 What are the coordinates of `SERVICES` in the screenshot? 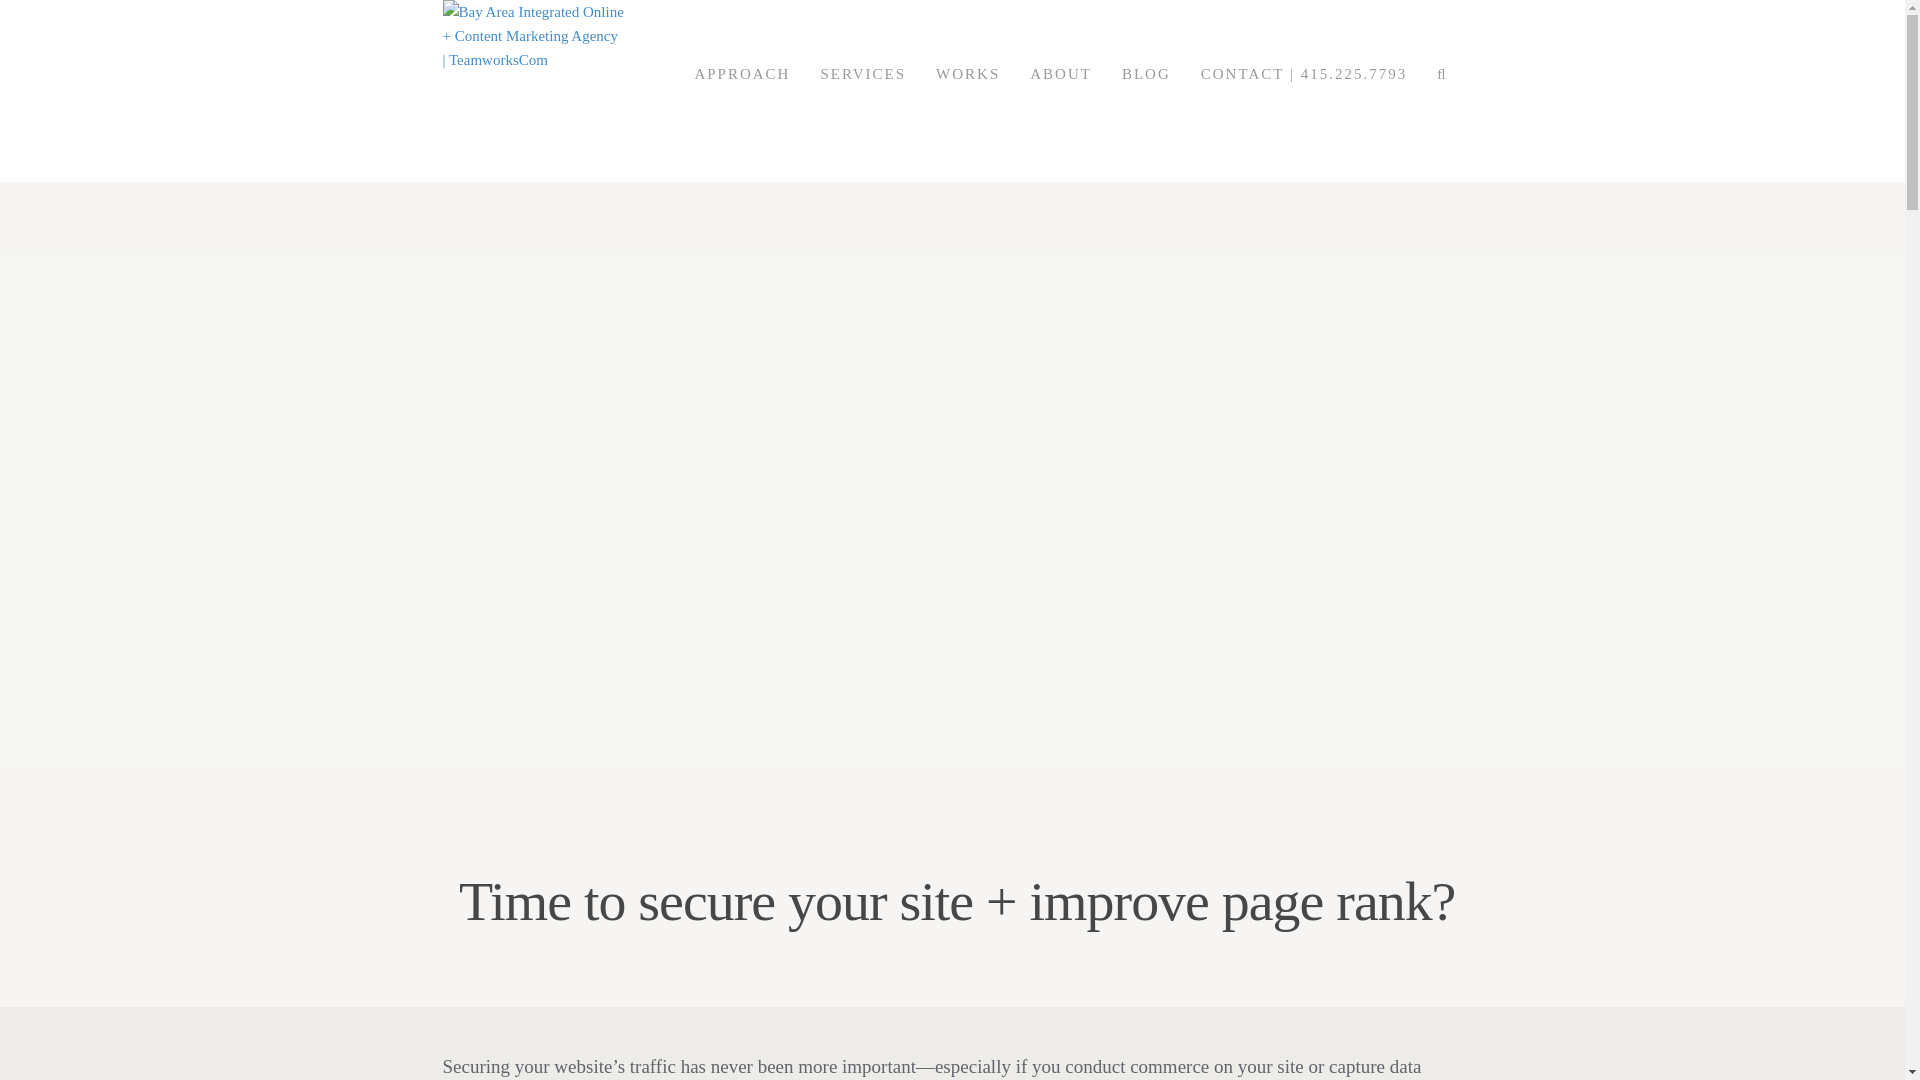 It's located at (862, 90).